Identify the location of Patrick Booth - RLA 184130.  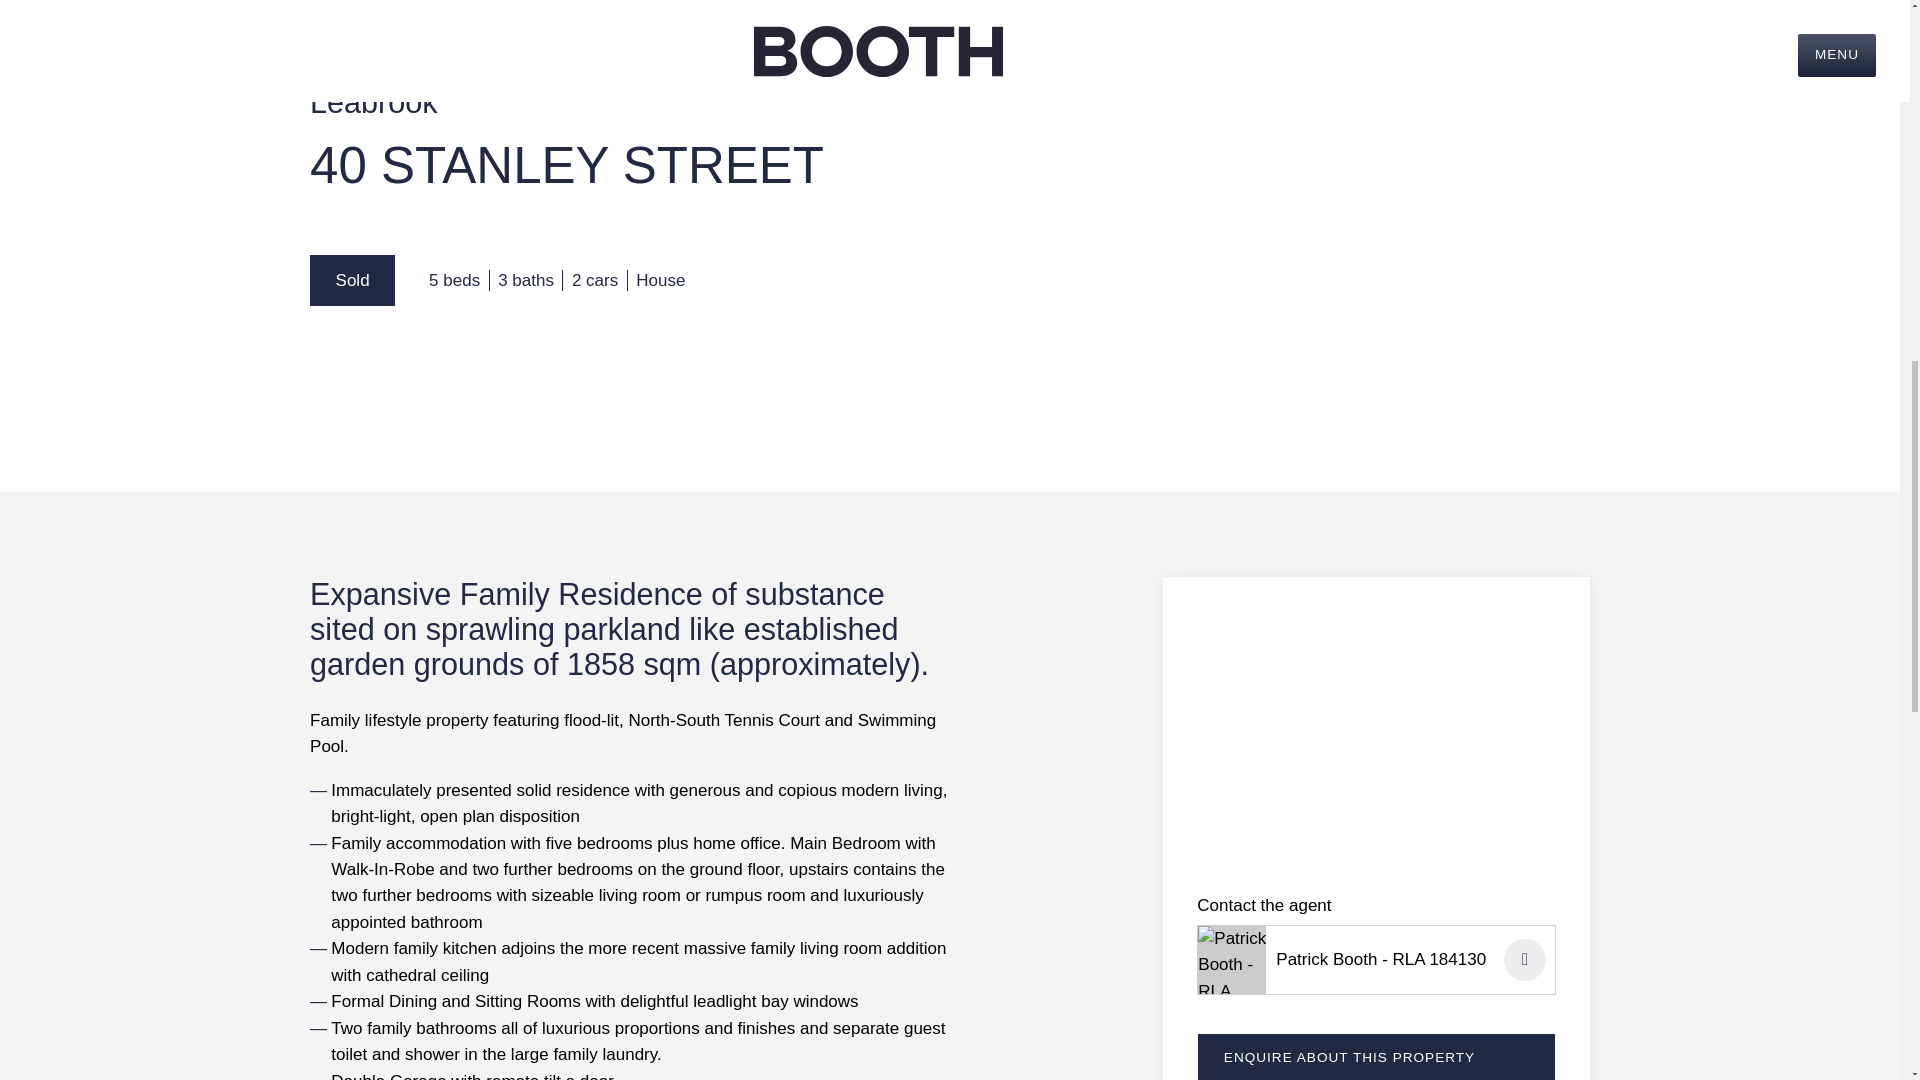
(1390, 960).